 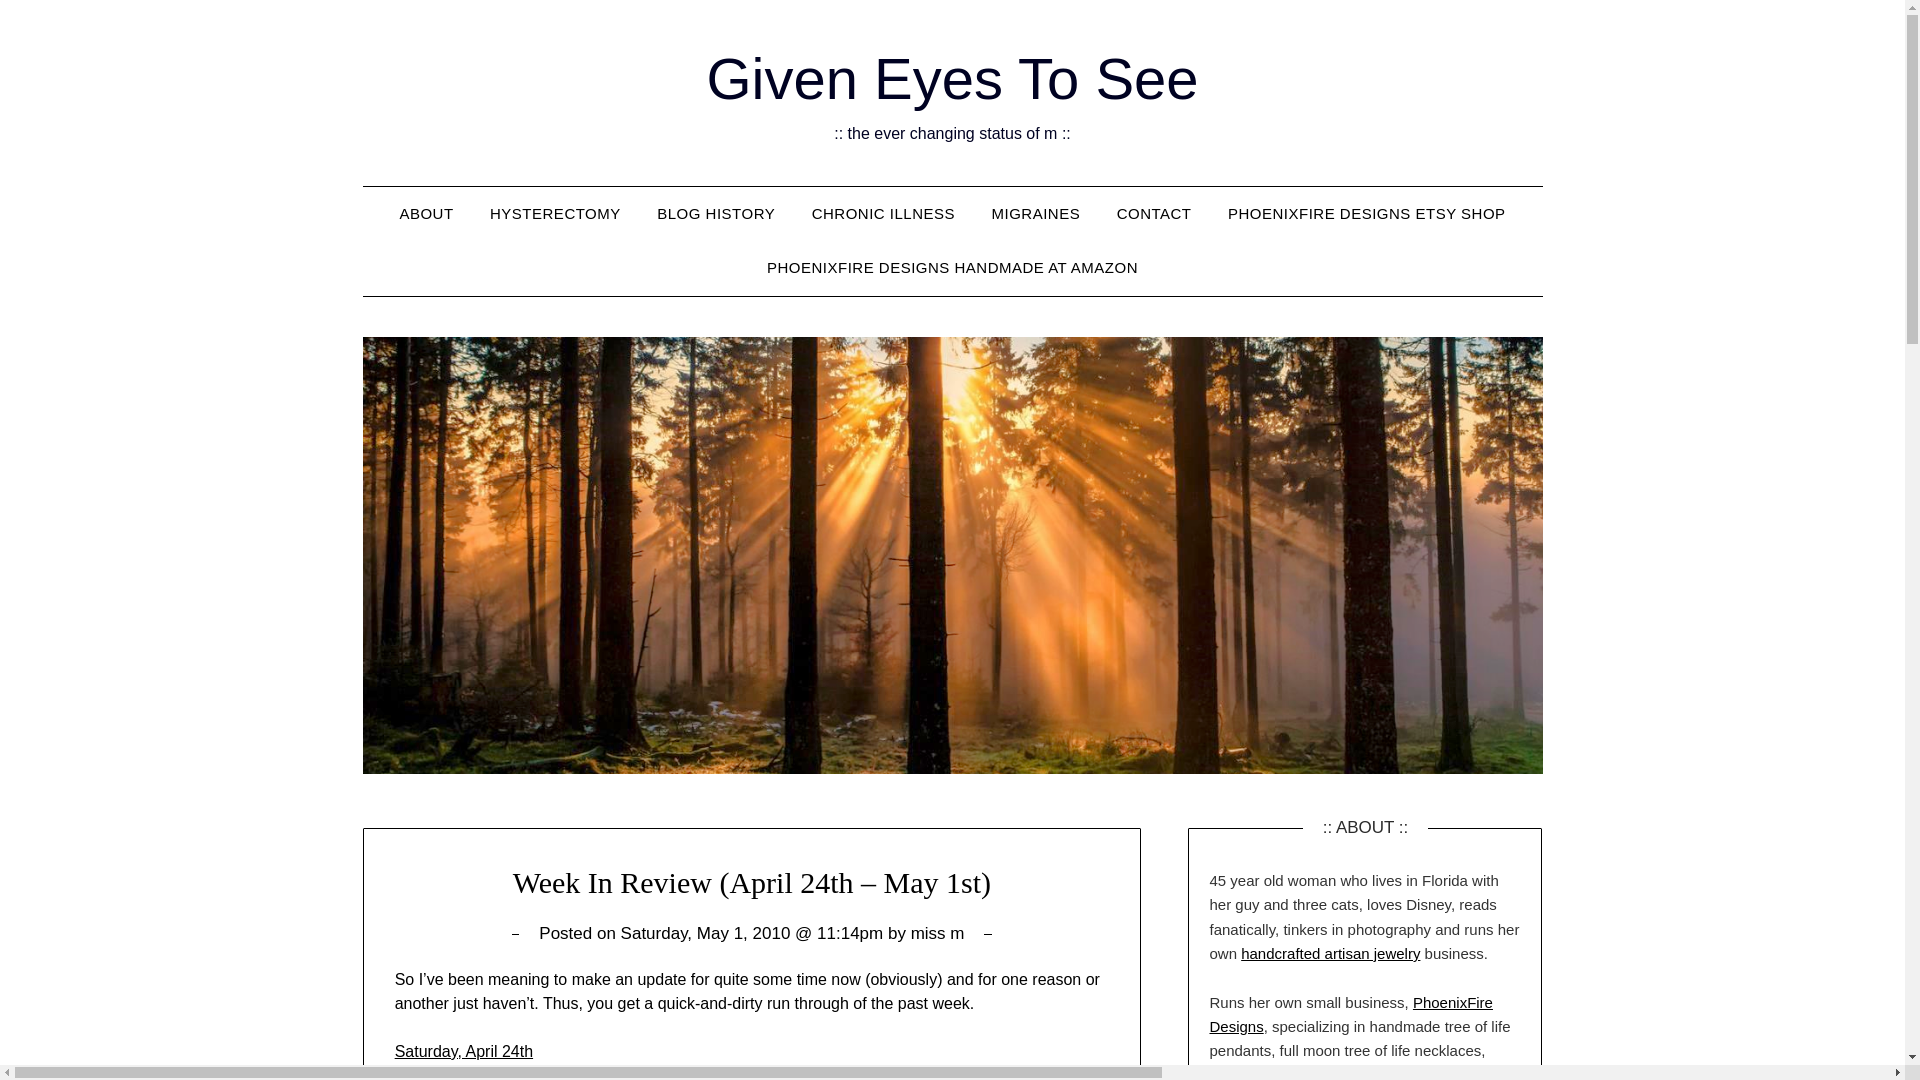 I want to click on Given Eyes To See, so click(x=952, y=78).